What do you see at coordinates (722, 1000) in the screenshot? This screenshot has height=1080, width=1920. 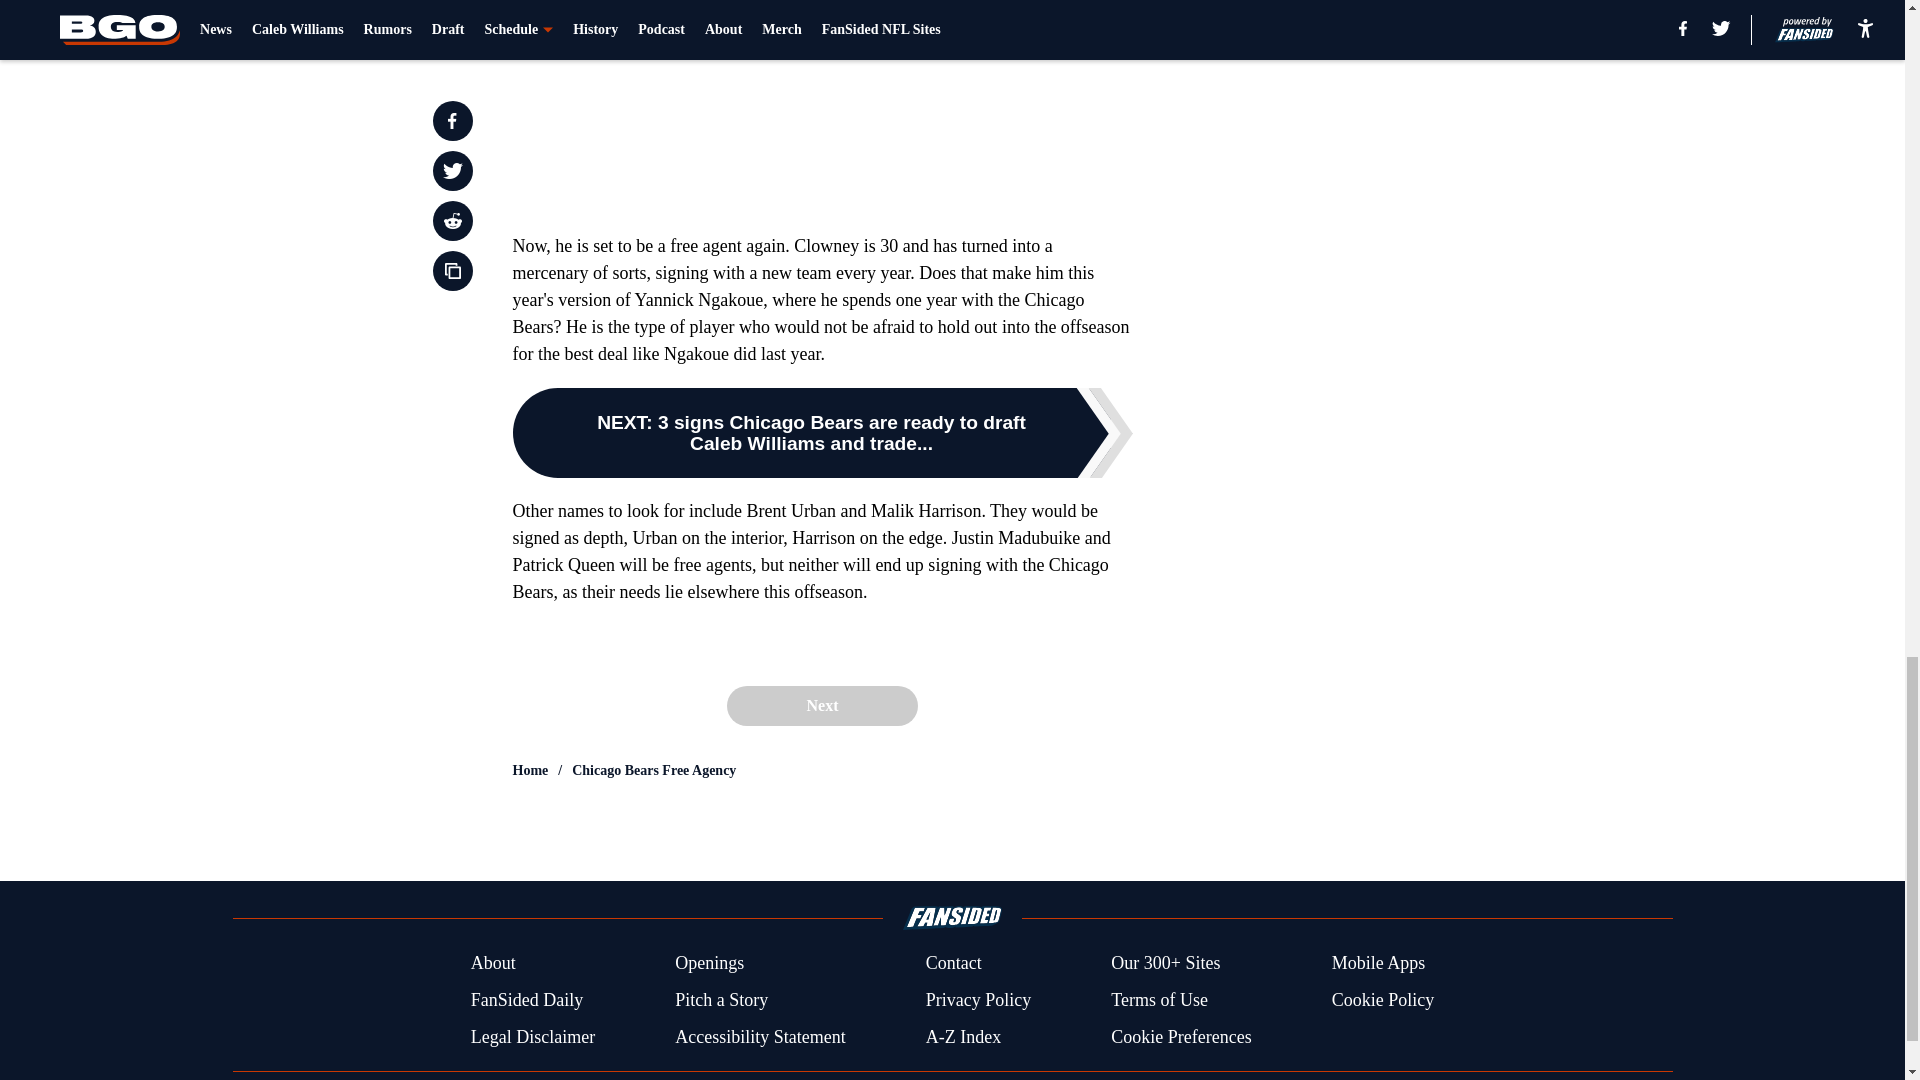 I see `Pitch a Story` at bounding box center [722, 1000].